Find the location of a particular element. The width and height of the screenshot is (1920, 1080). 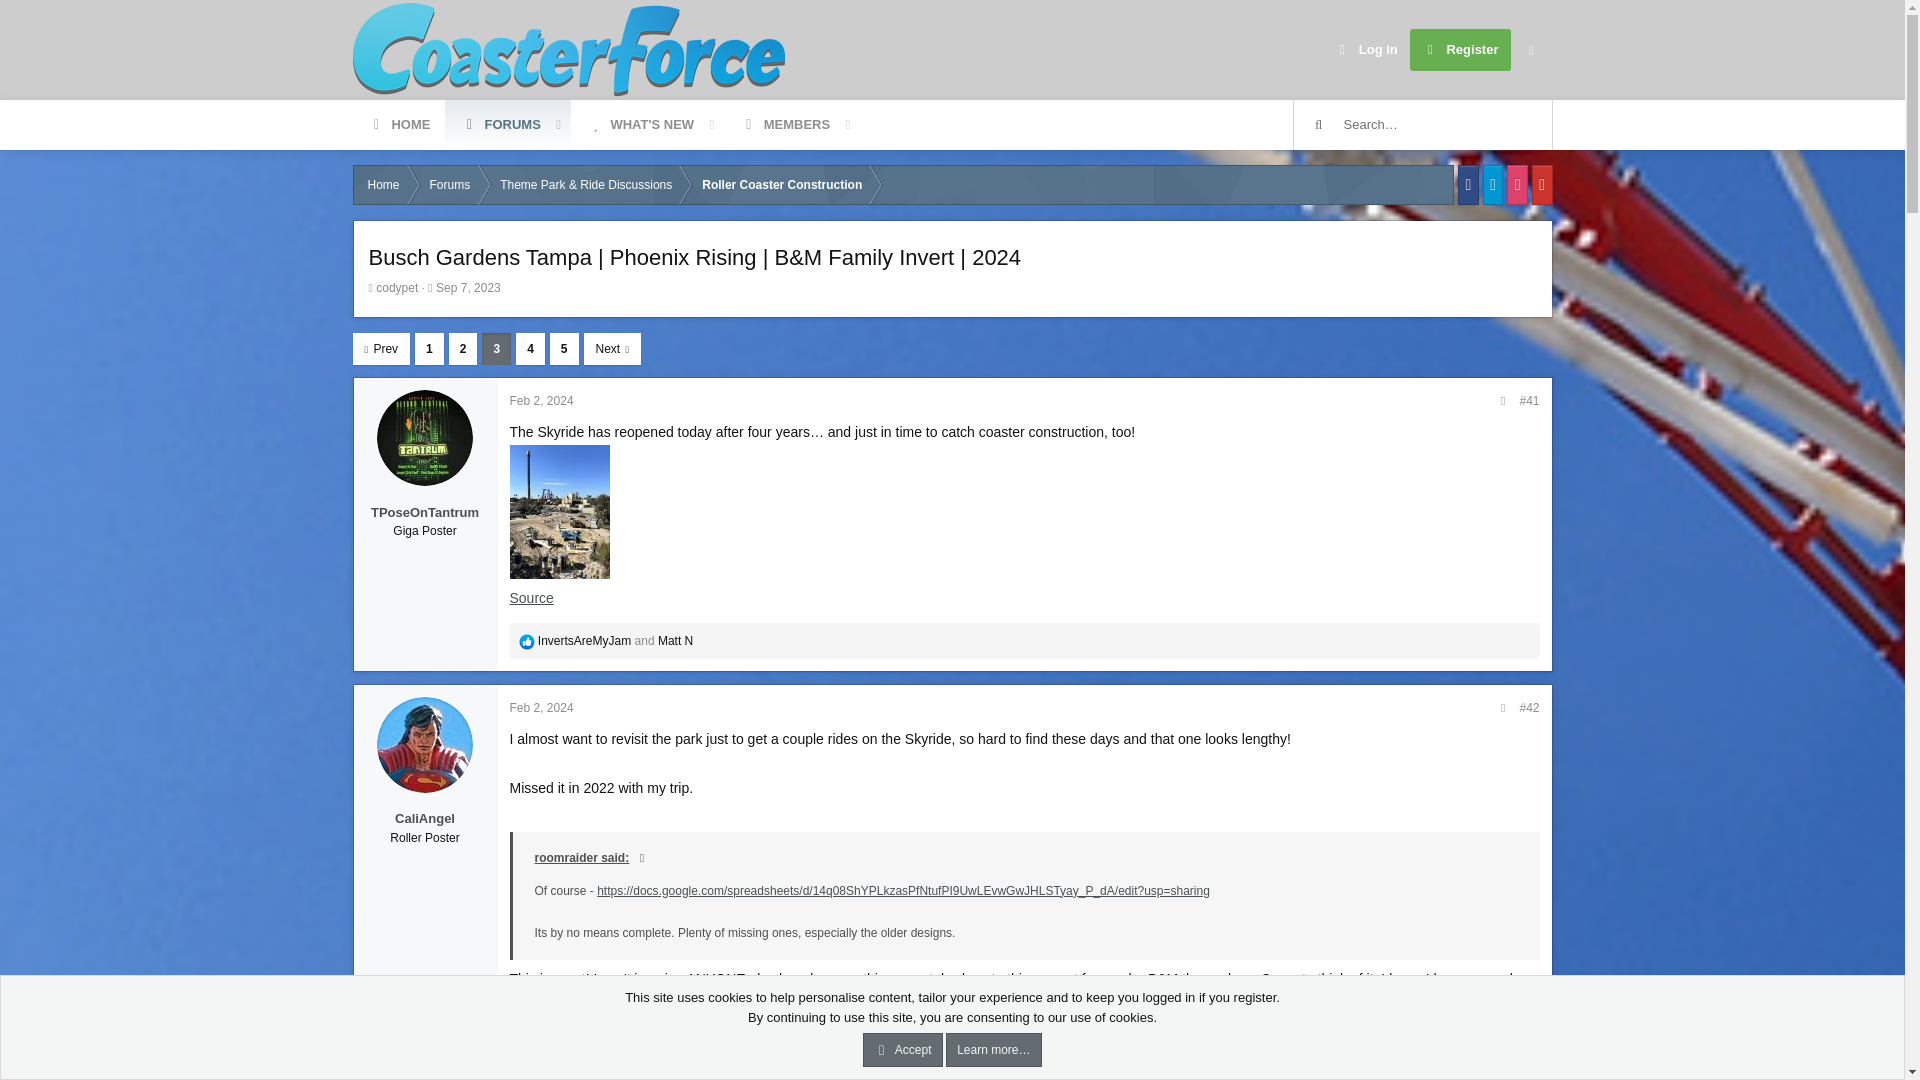

Log in is located at coordinates (500, 125).